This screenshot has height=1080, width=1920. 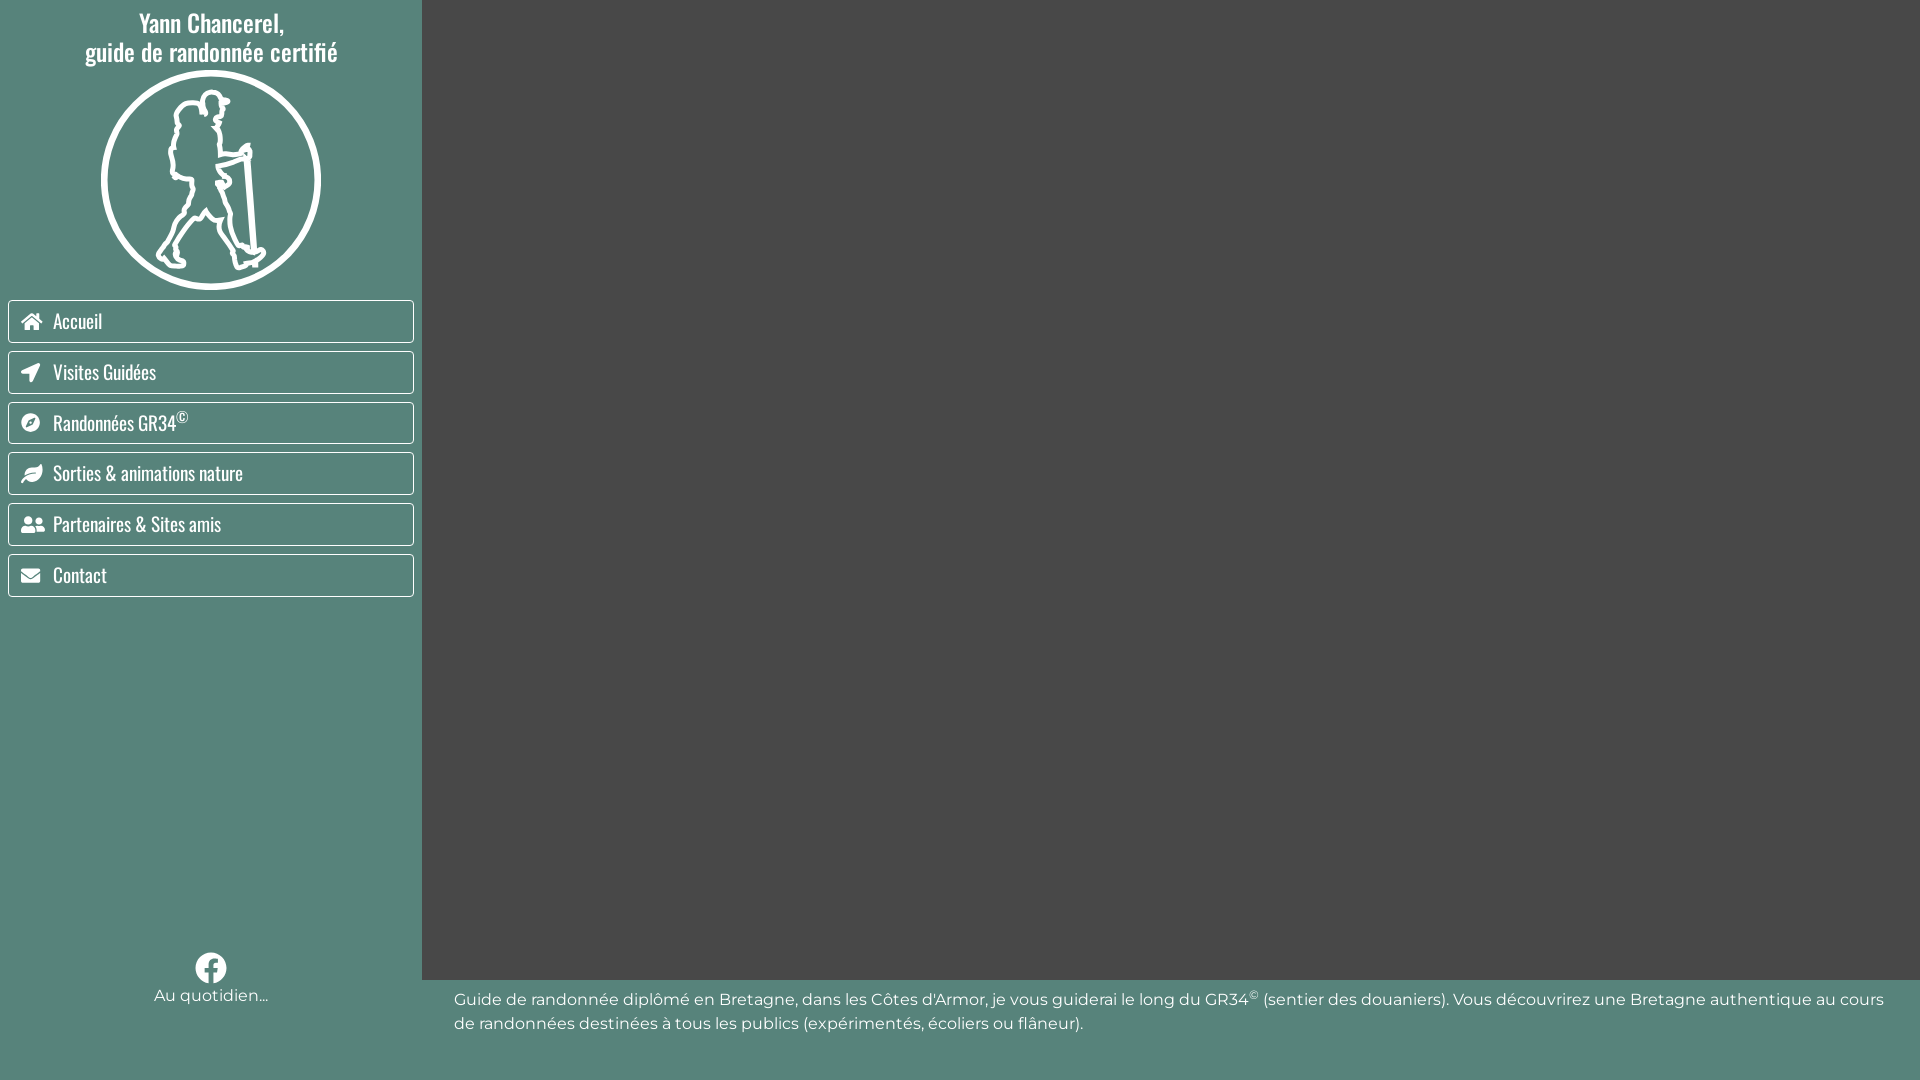 What do you see at coordinates (211, 980) in the screenshot?
I see `Au quotidien...` at bounding box center [211, 980].